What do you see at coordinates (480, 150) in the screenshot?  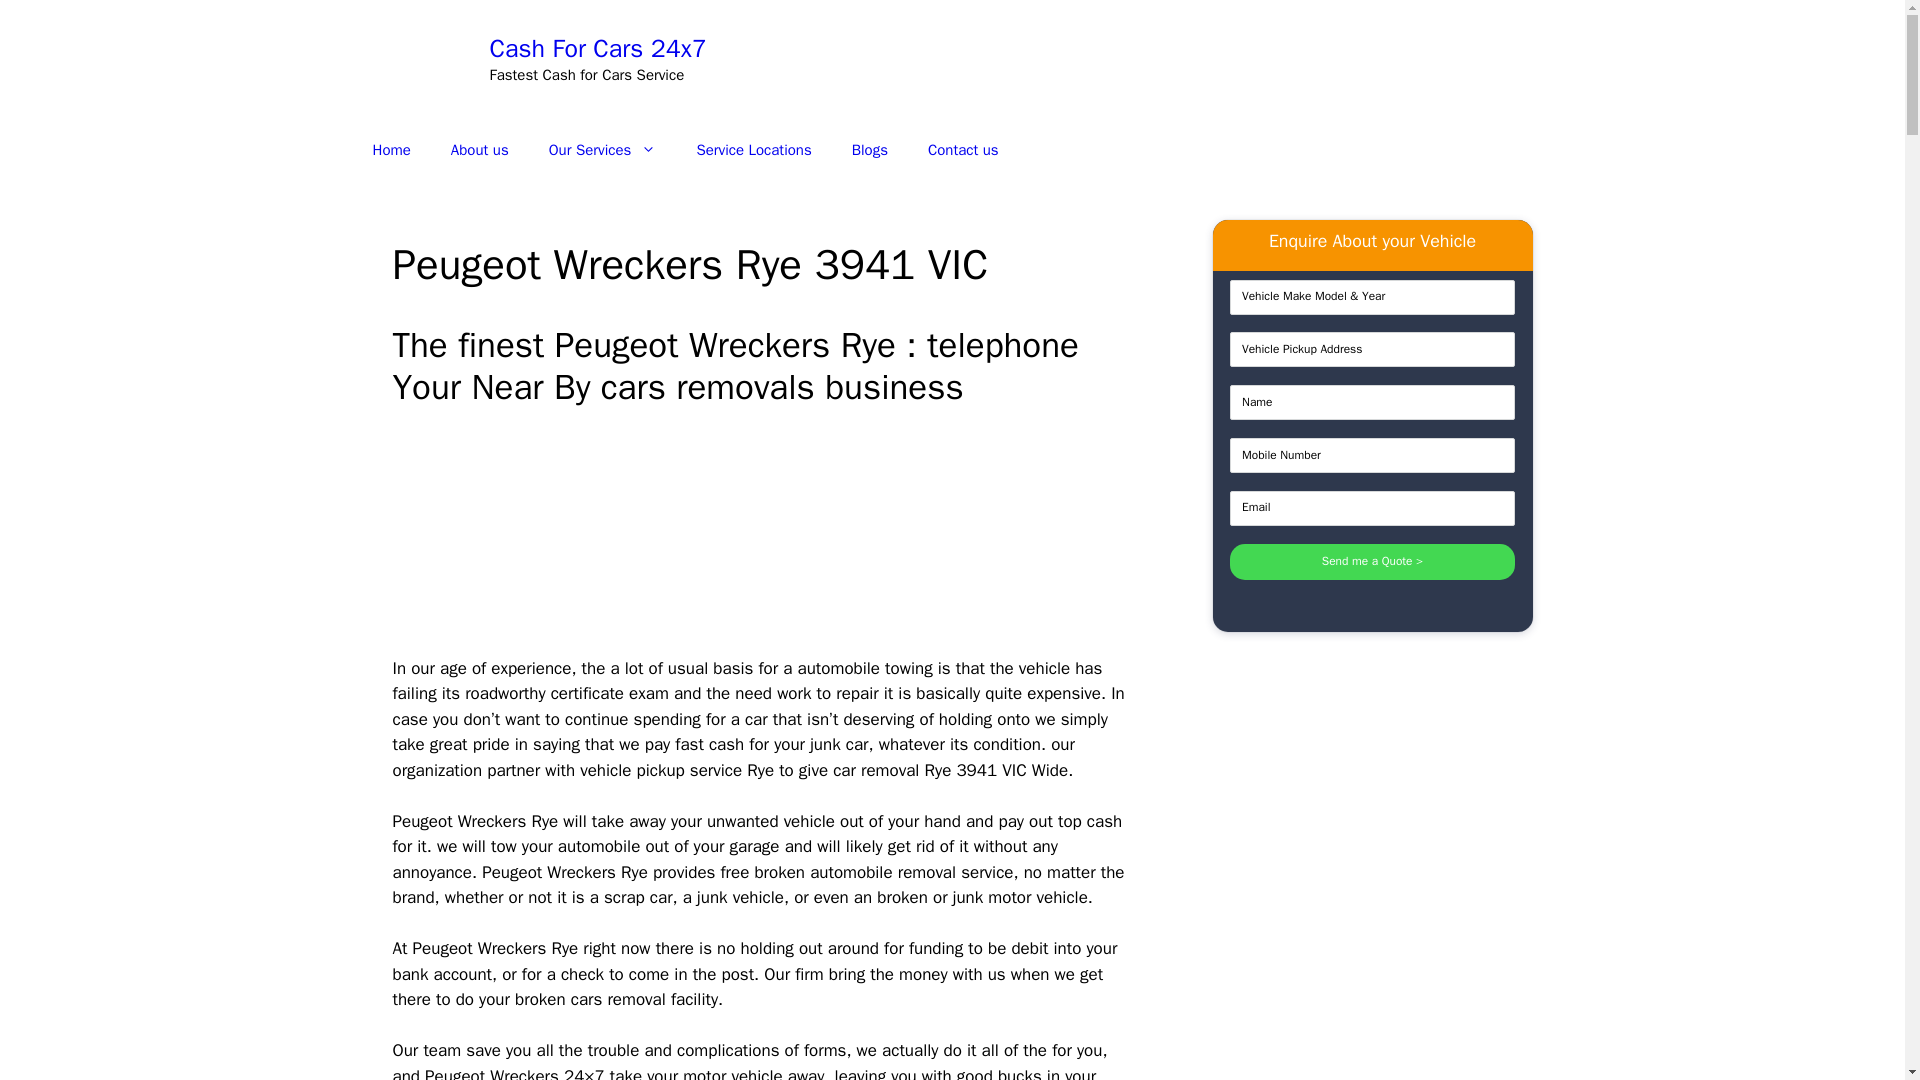 I see `About us` at bounding box center [480, 150].